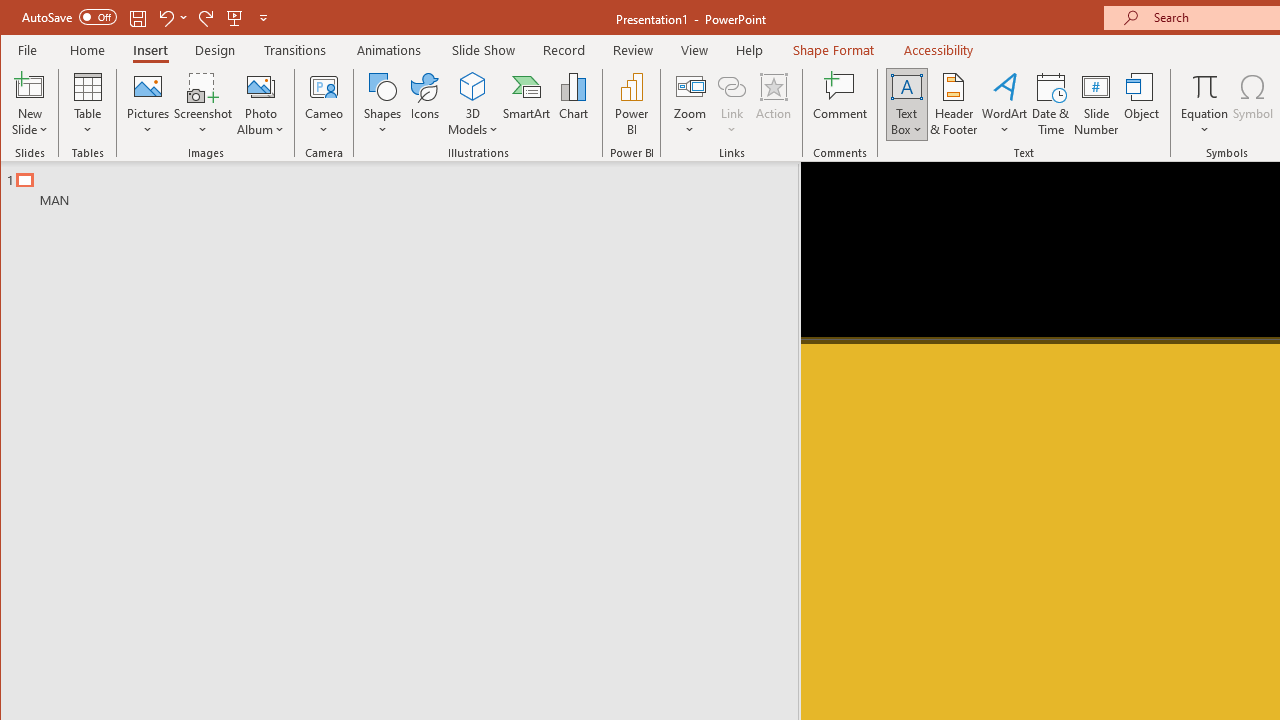 The height and width of the screenshot is (720, 1280). Describe the element at coordinates (472, 86) in the screenshot. I see `3D Models` at that location.